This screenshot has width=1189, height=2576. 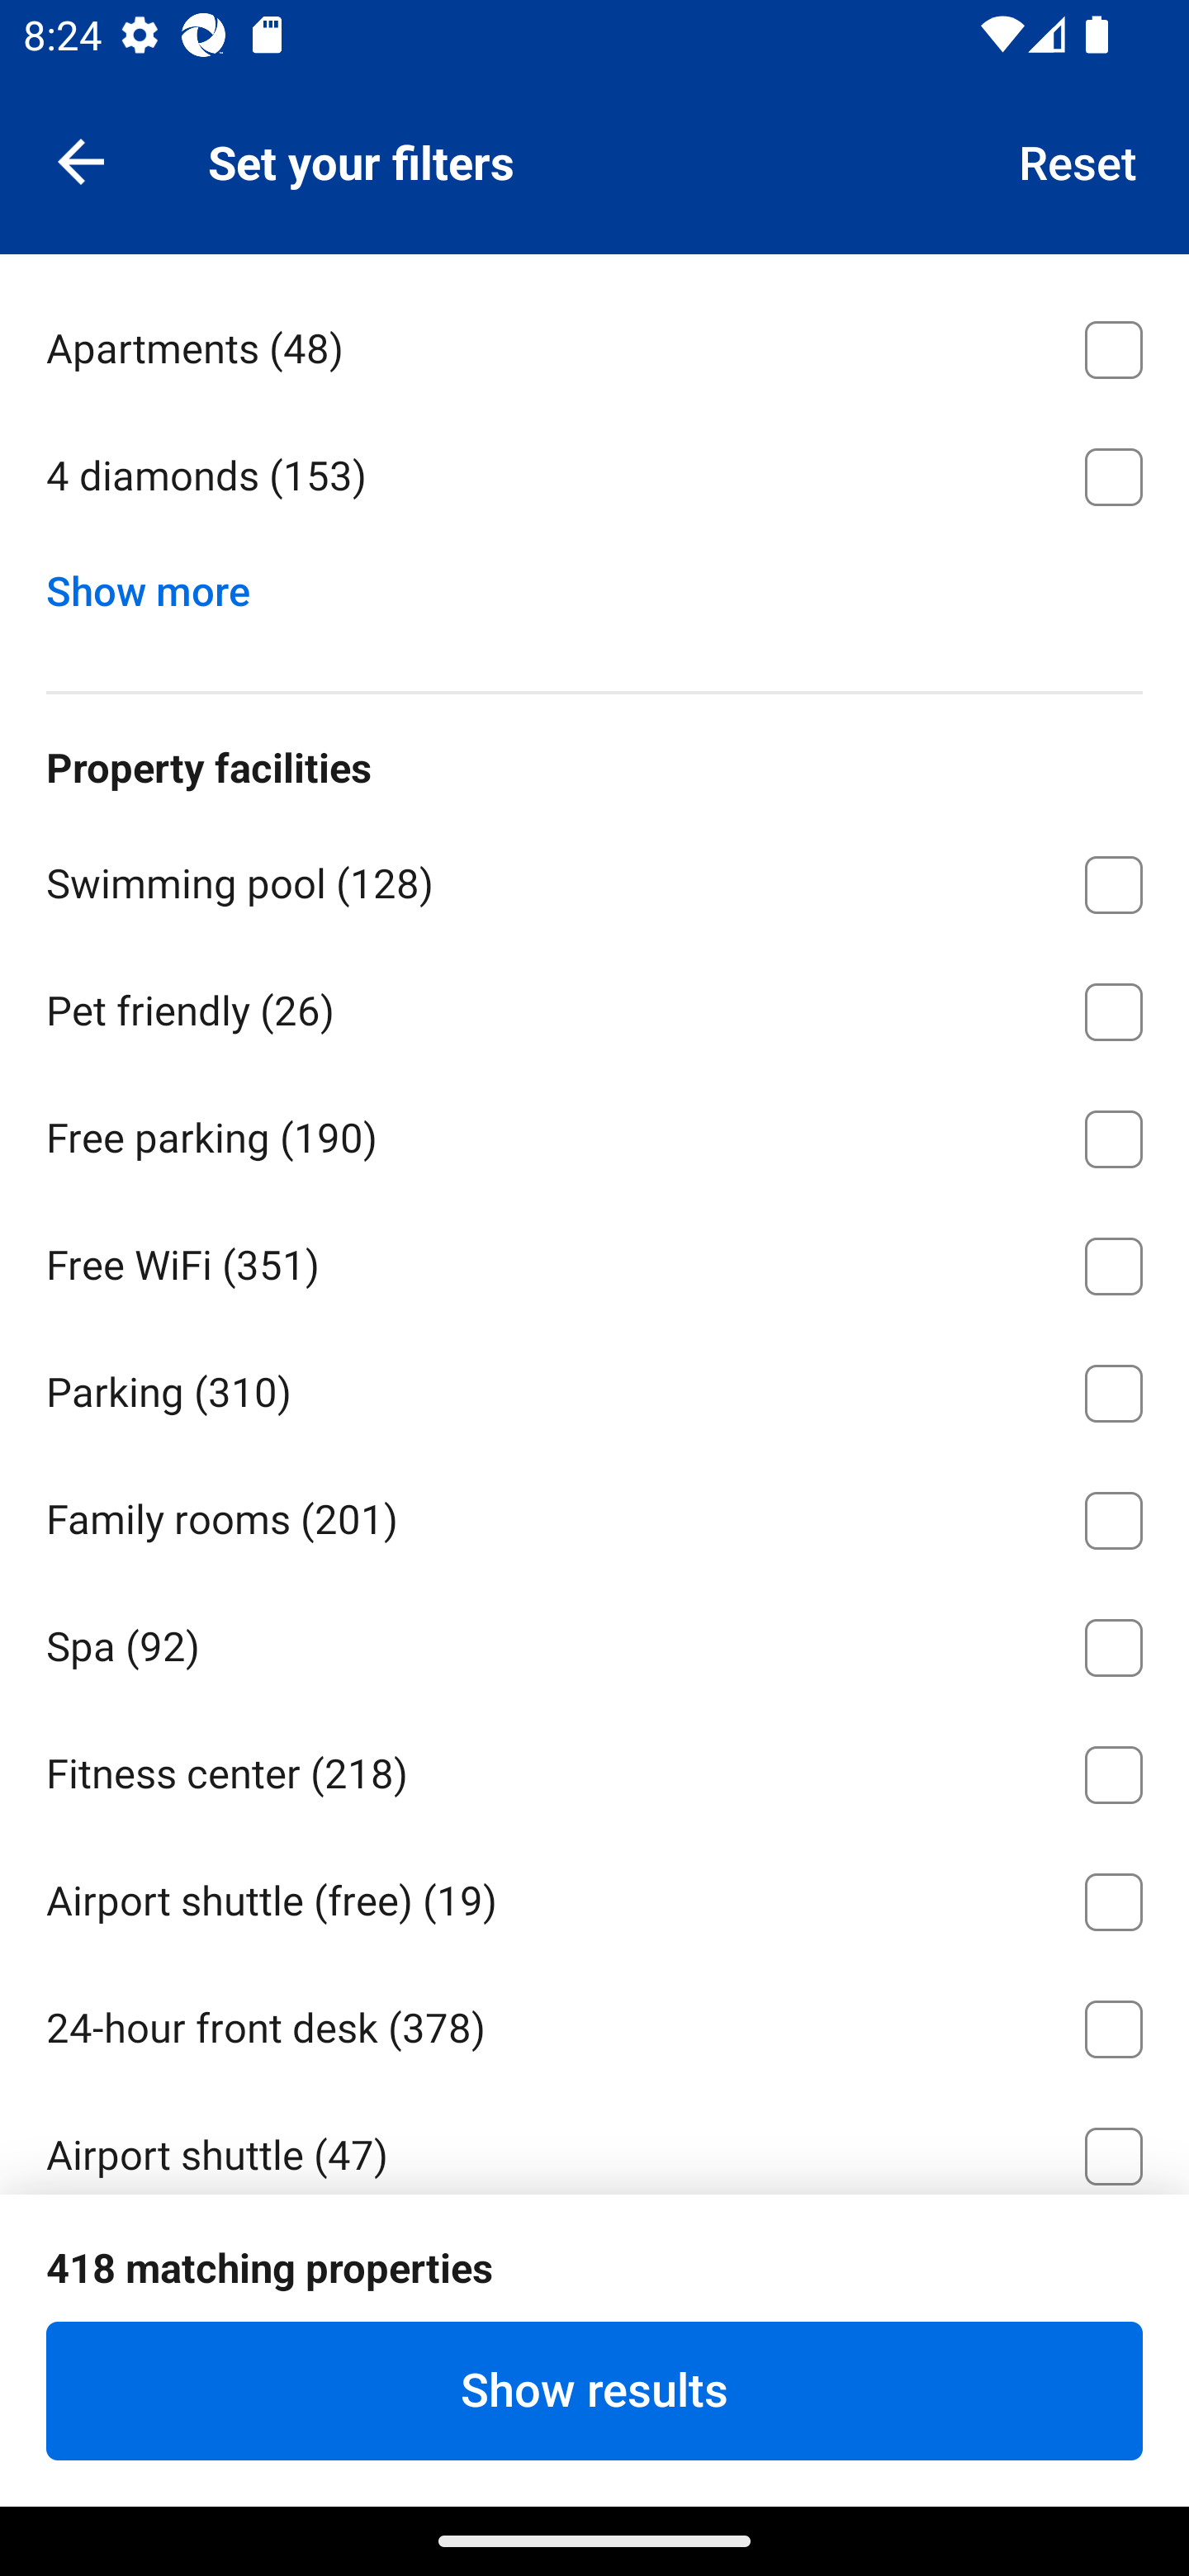 What do you see at coordinates (594, 476) in the screenshot?
I see `4 diamonds ⁦(153)` at bounding box center [594, 476].